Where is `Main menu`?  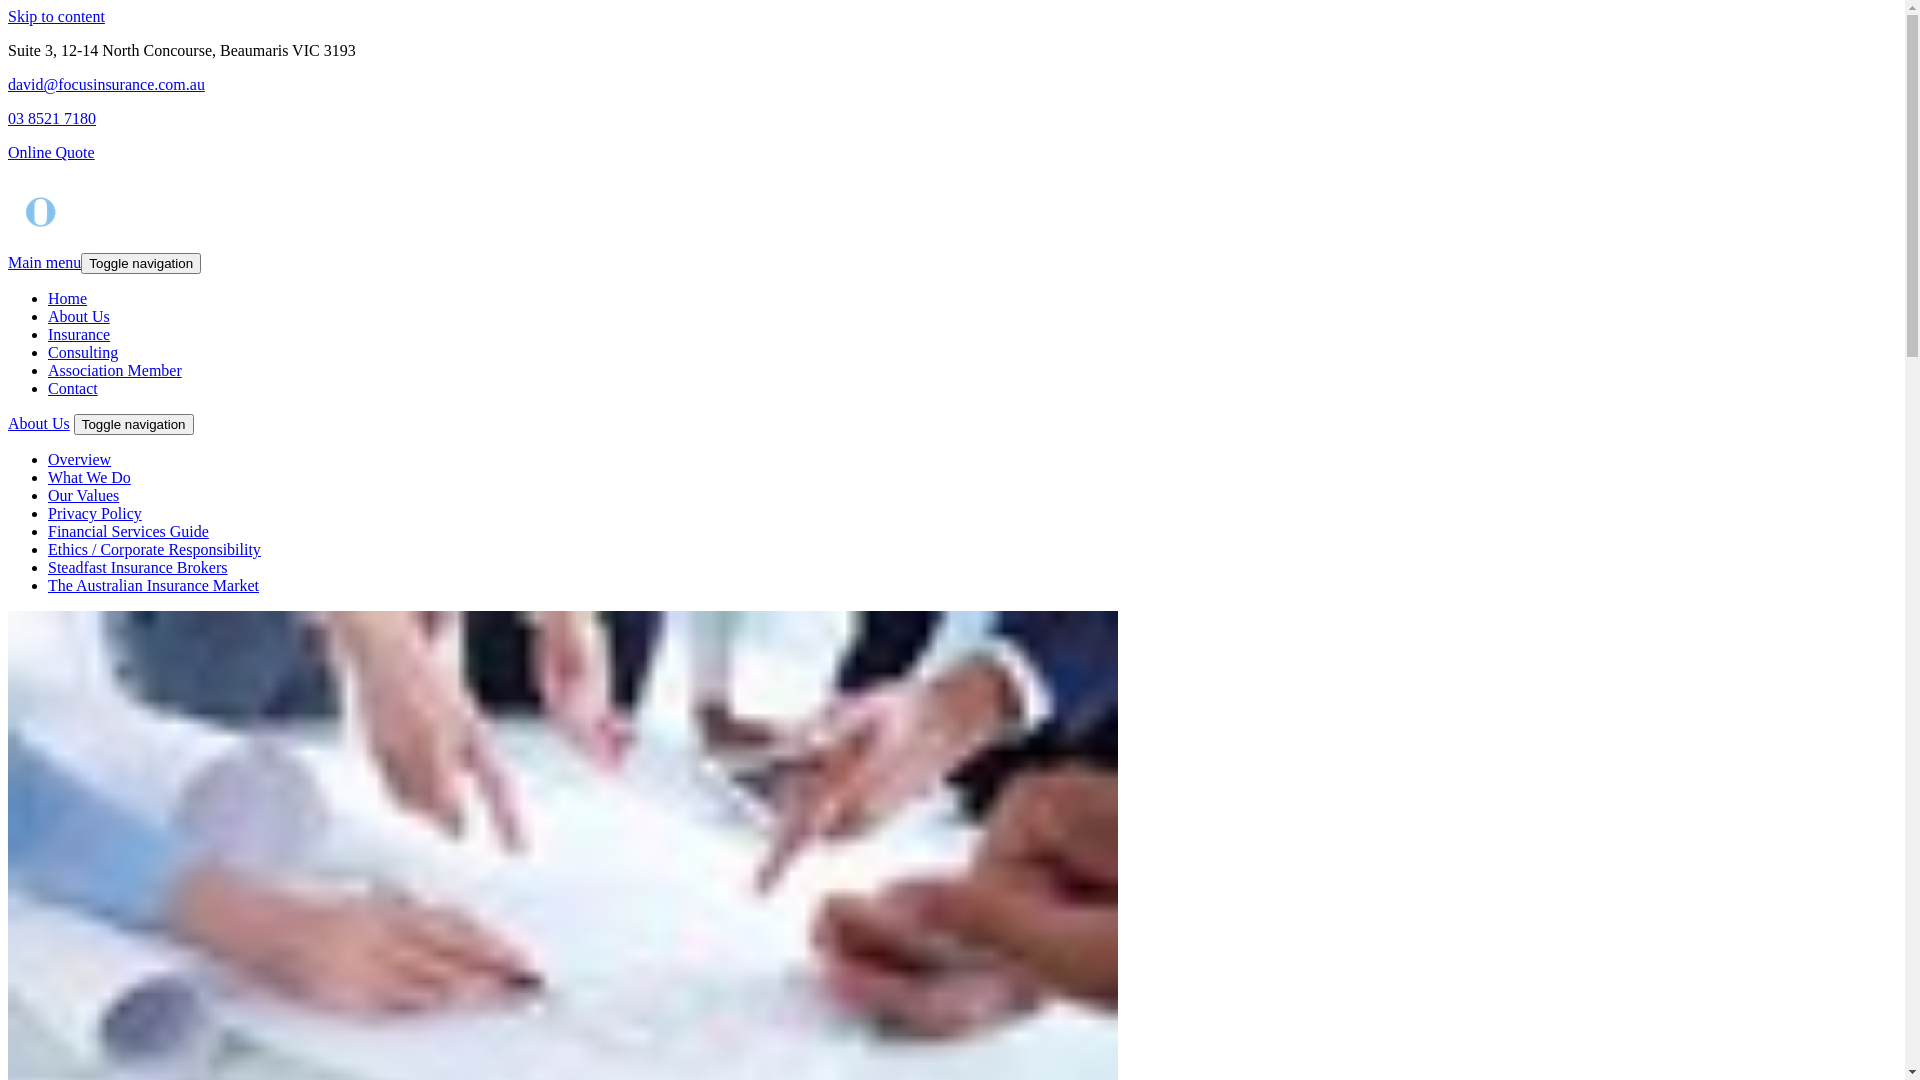 Main menu is located at coordinates (44, 262).